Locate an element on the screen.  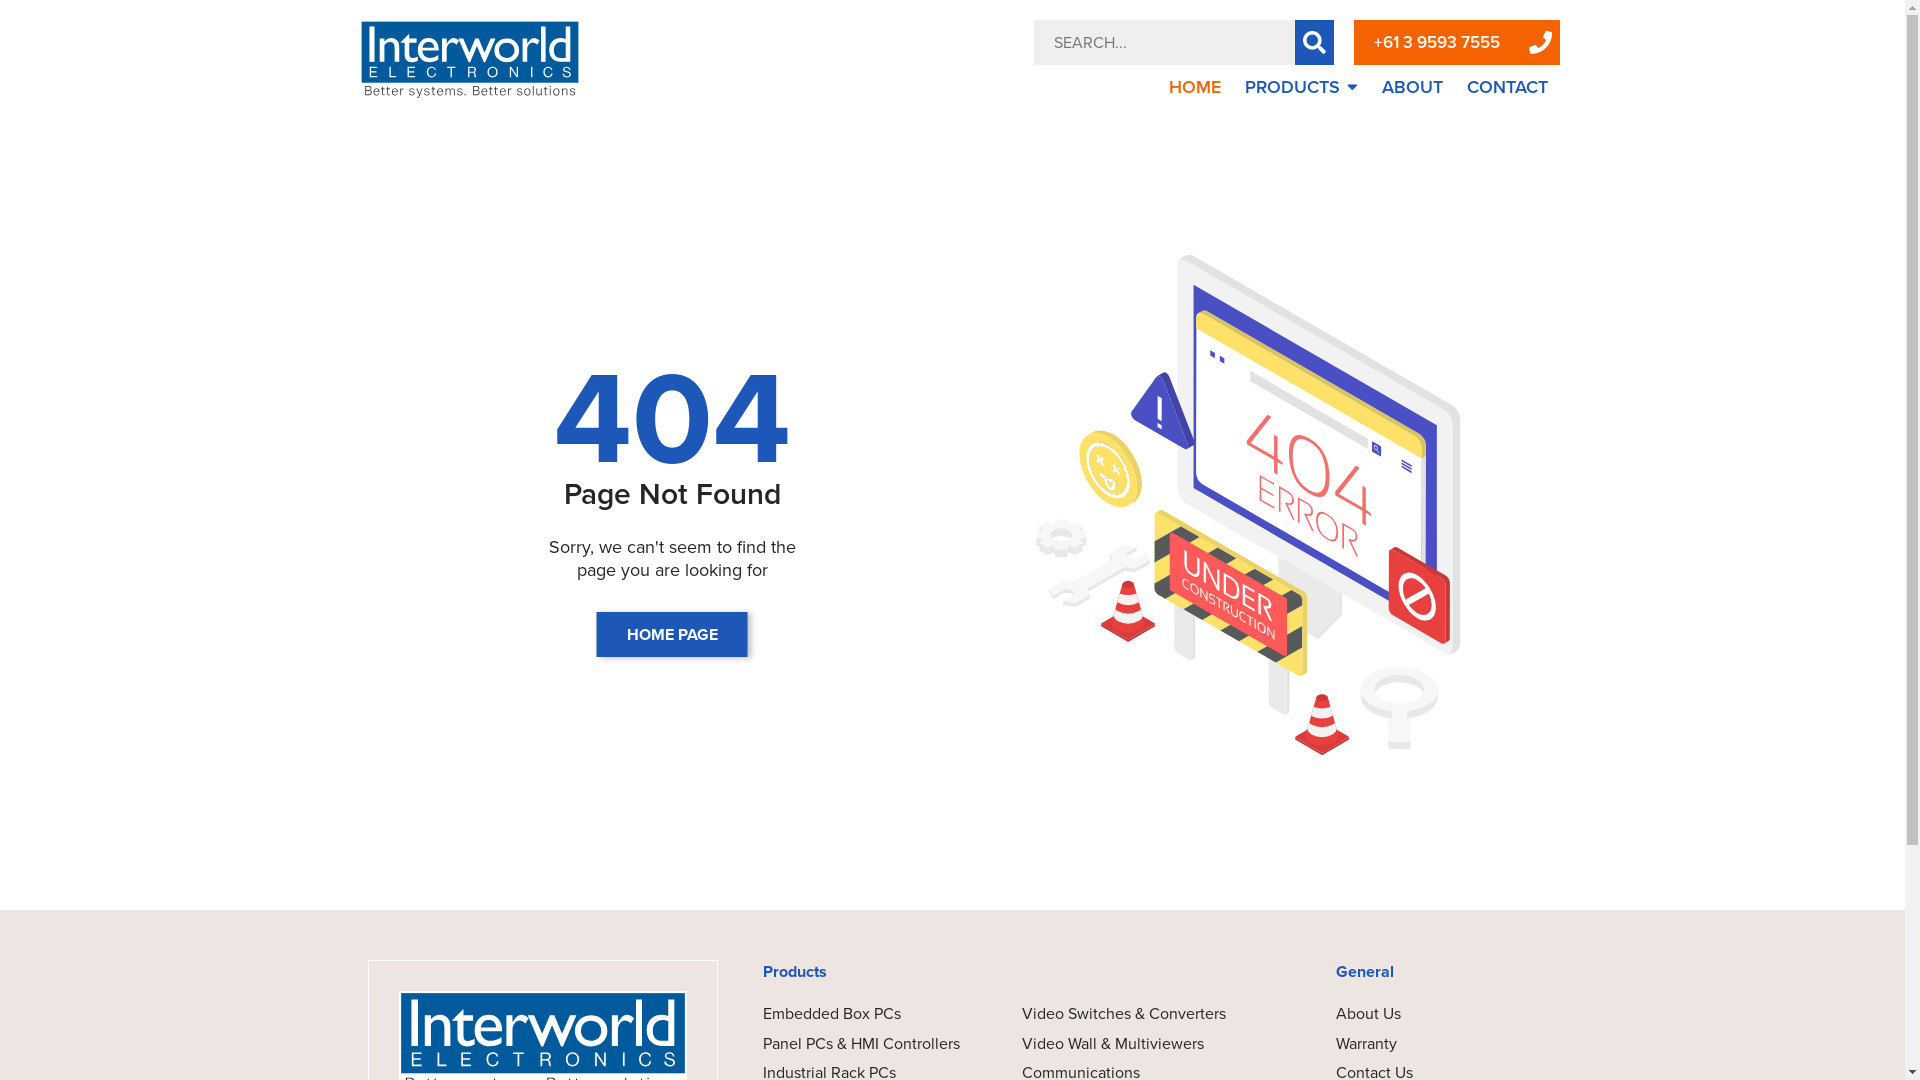
CONTACT is located at coordinates (1508, 87).